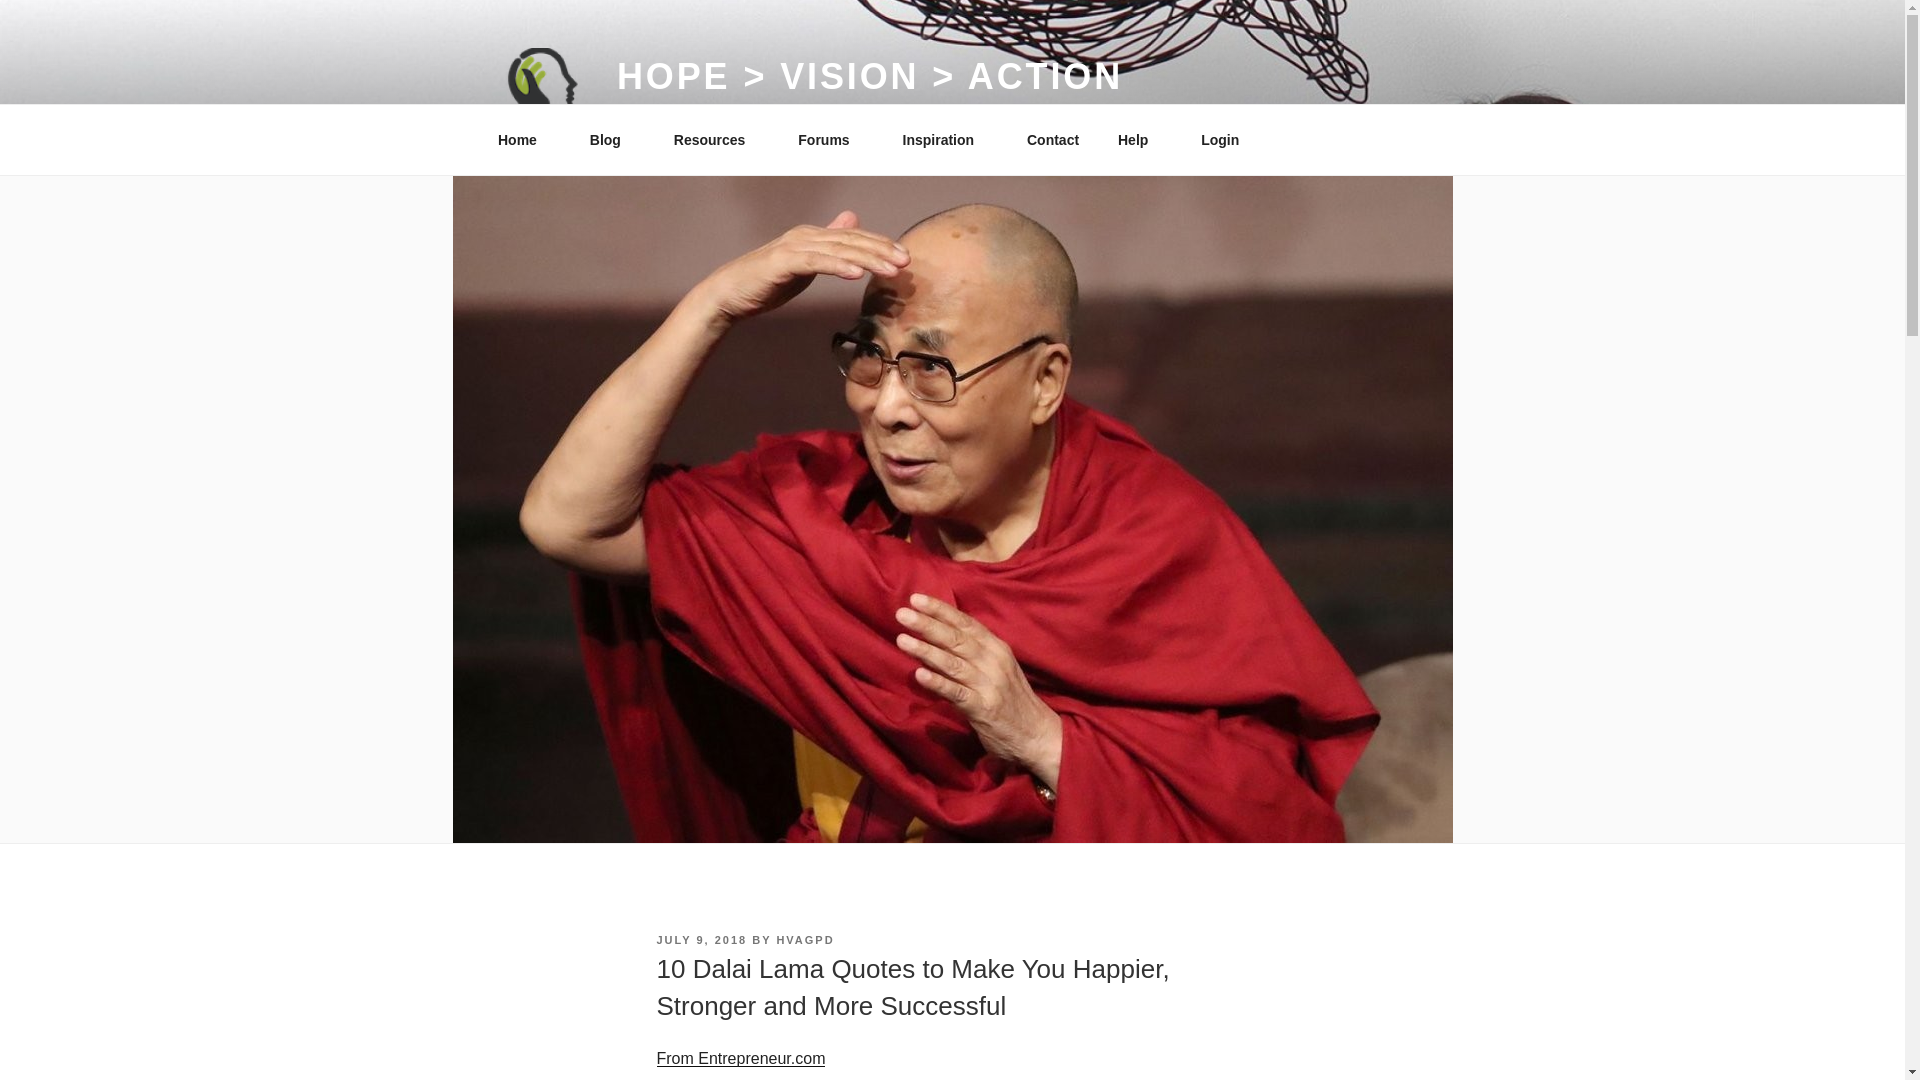 This screenshot has width=1920, height=1080. Describe the element at coordinates (701, 940) in the screenshot. I see `JULY 9, 2018` at that location.